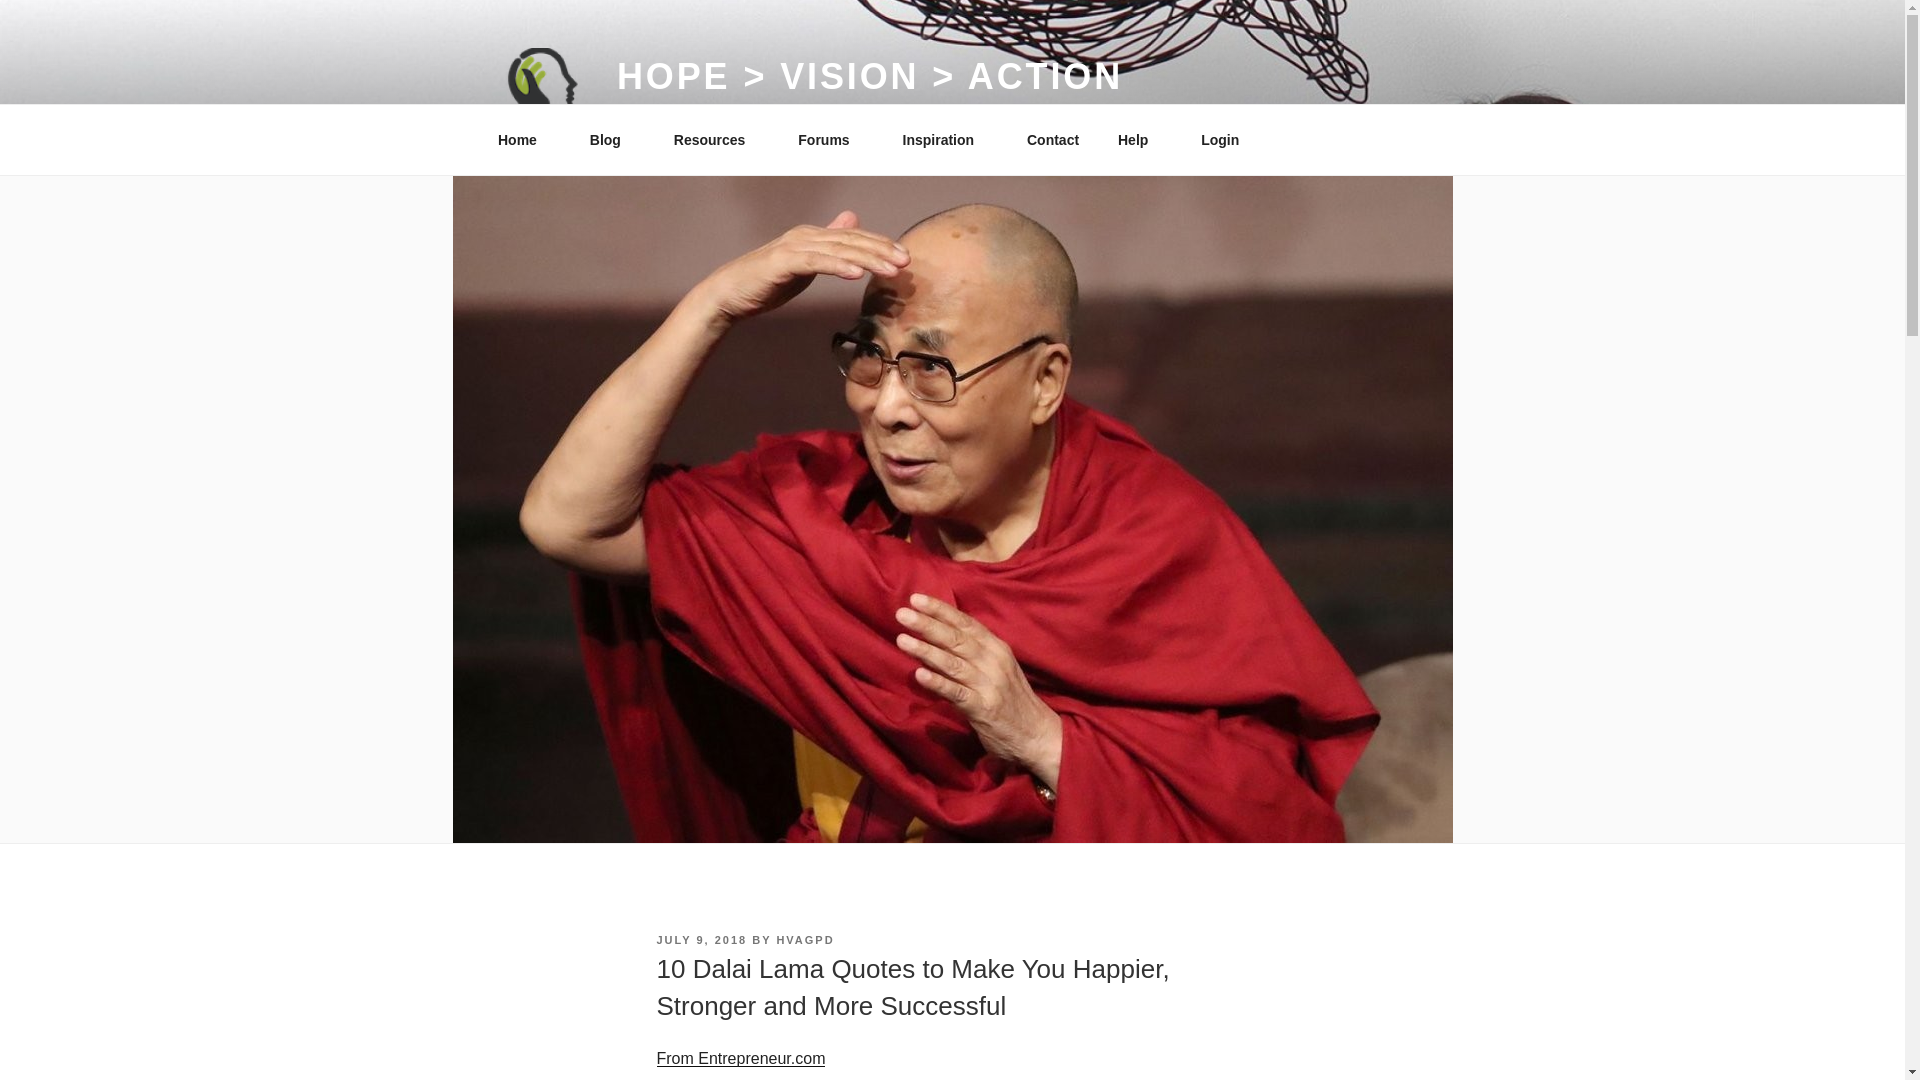 This screenshot has width=1920, height=1080. Describe the element at coordinates (701, 940) in the screenshot. I see `JULY 9, 2018` at that location.